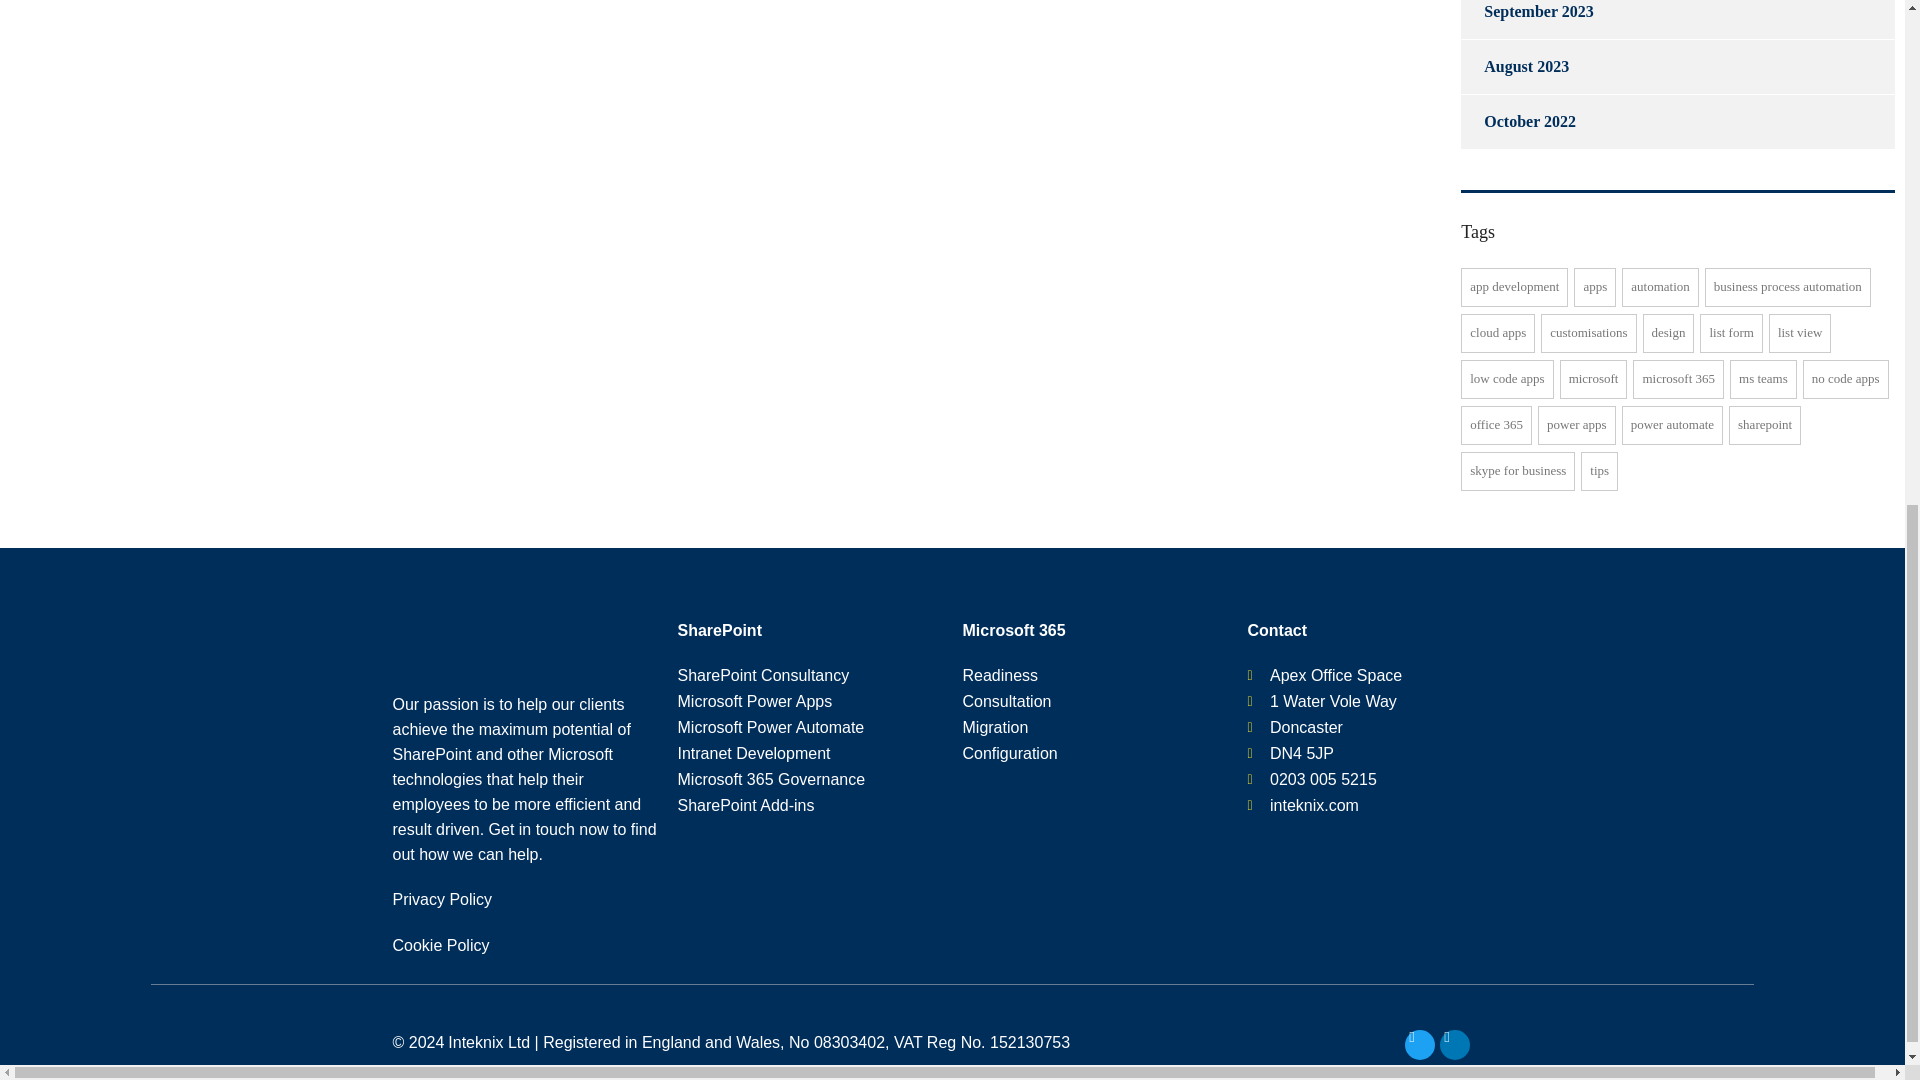  I want to click on ms teams, so click(1763, 378).